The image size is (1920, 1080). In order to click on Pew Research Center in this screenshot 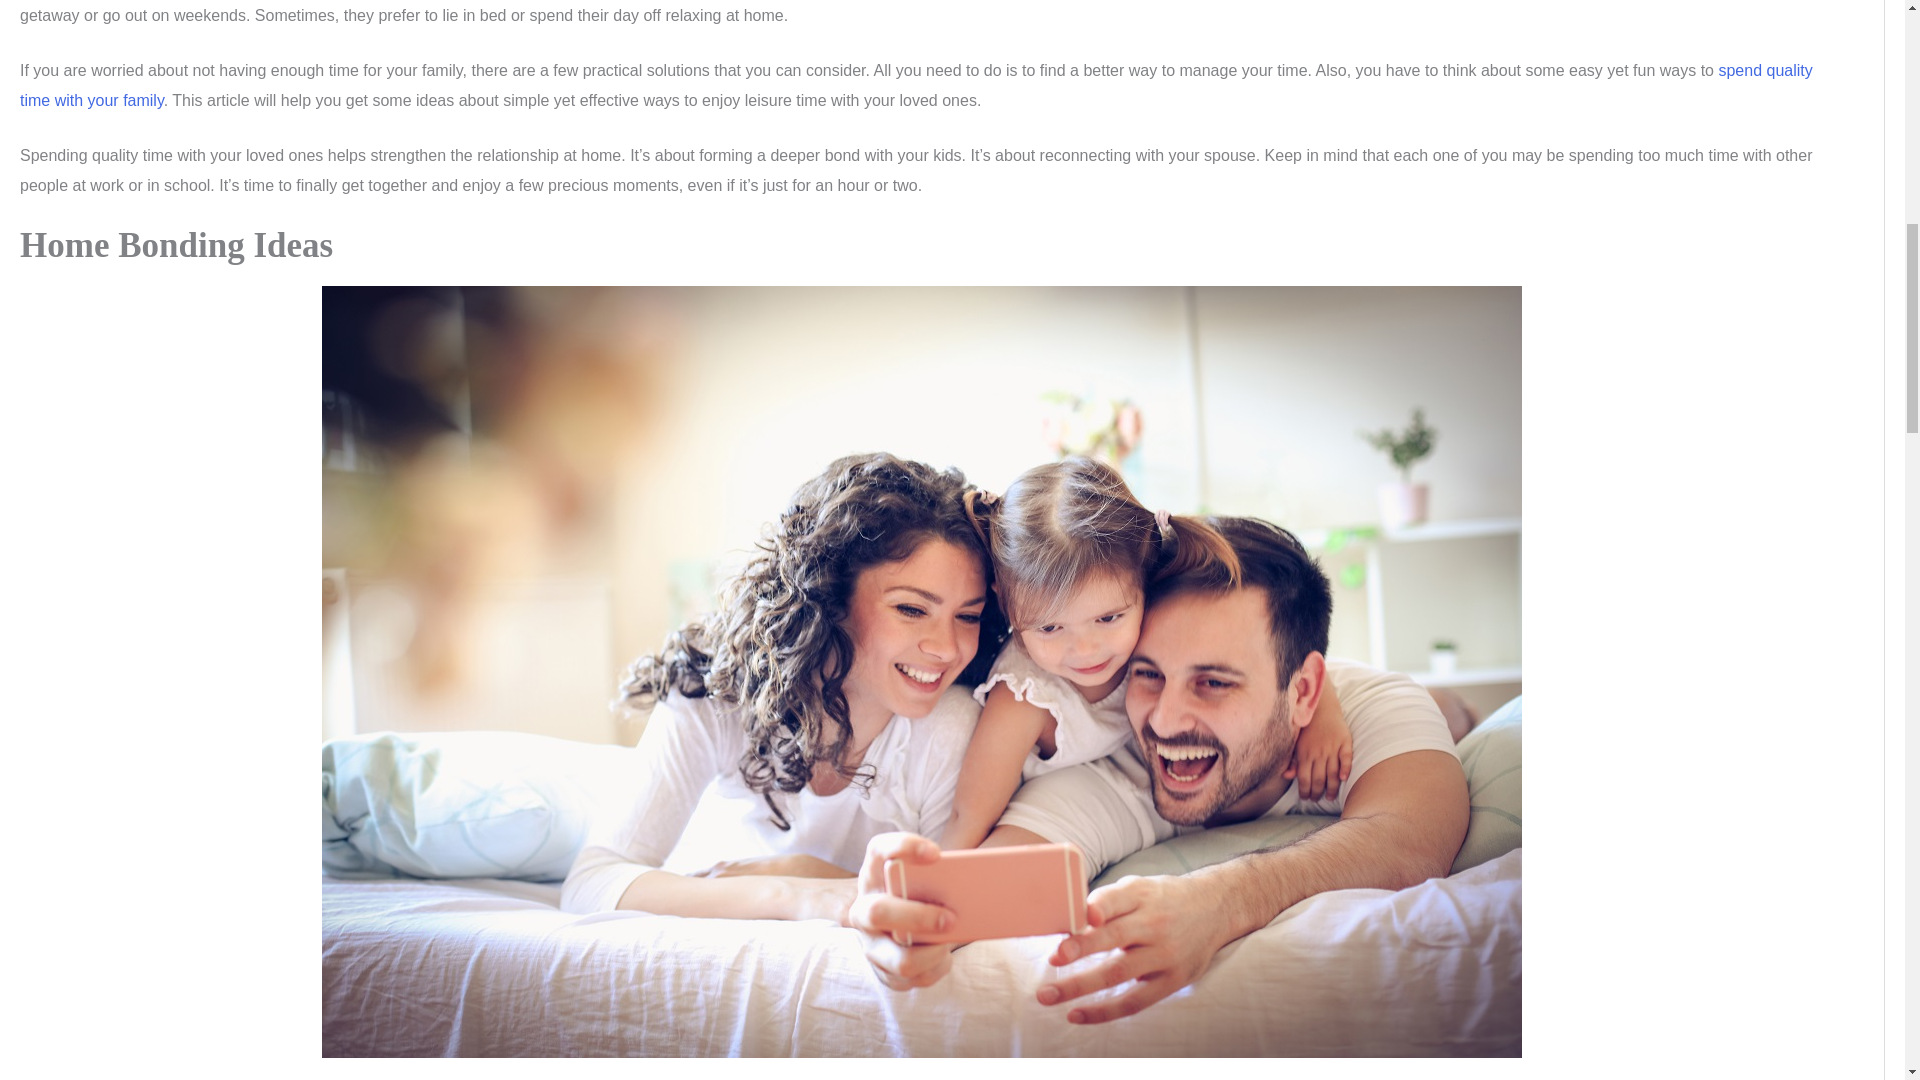, I will do `click(916, 85)`.